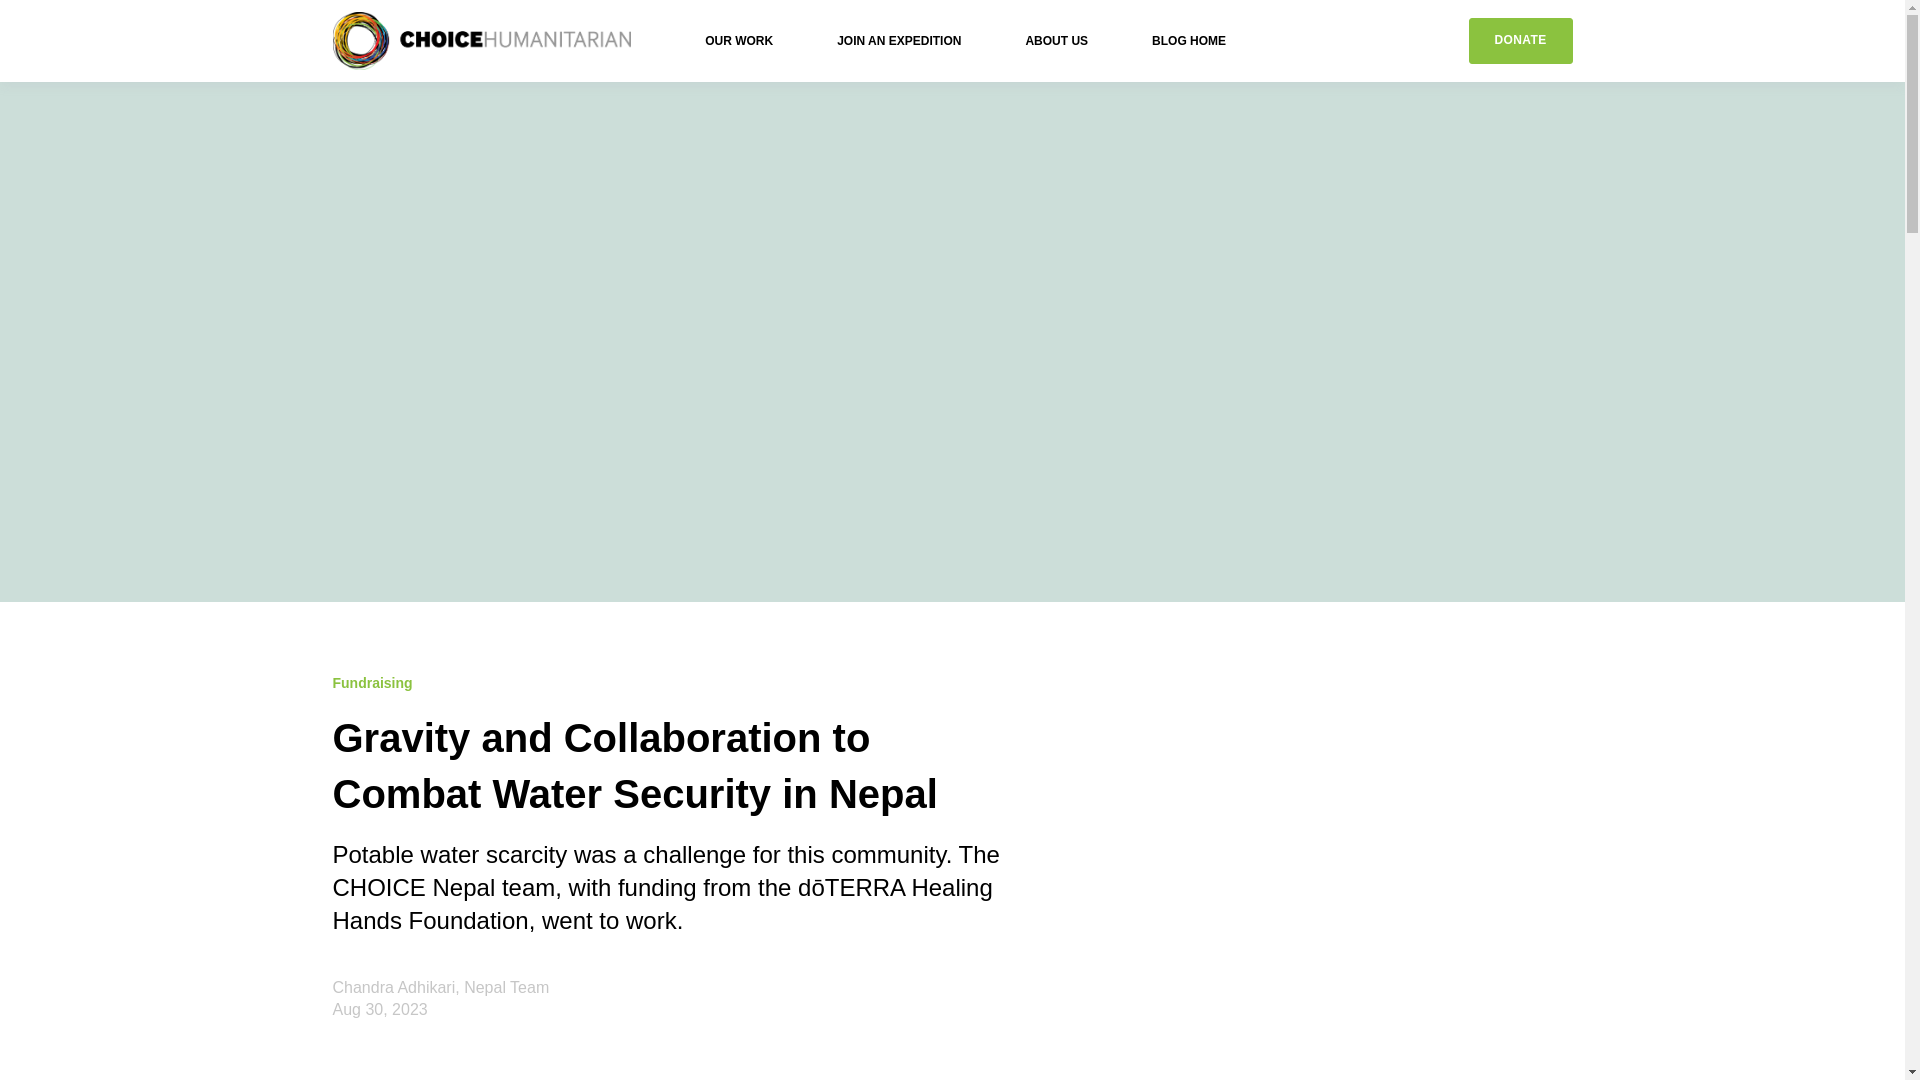 The width and height of the screenshot is (1920, 1080). What do you see at coordinates (440, 986) in the screenshot?
I see `Chandra Adhikari, Nepal Team` at bounding box center [440, 986].